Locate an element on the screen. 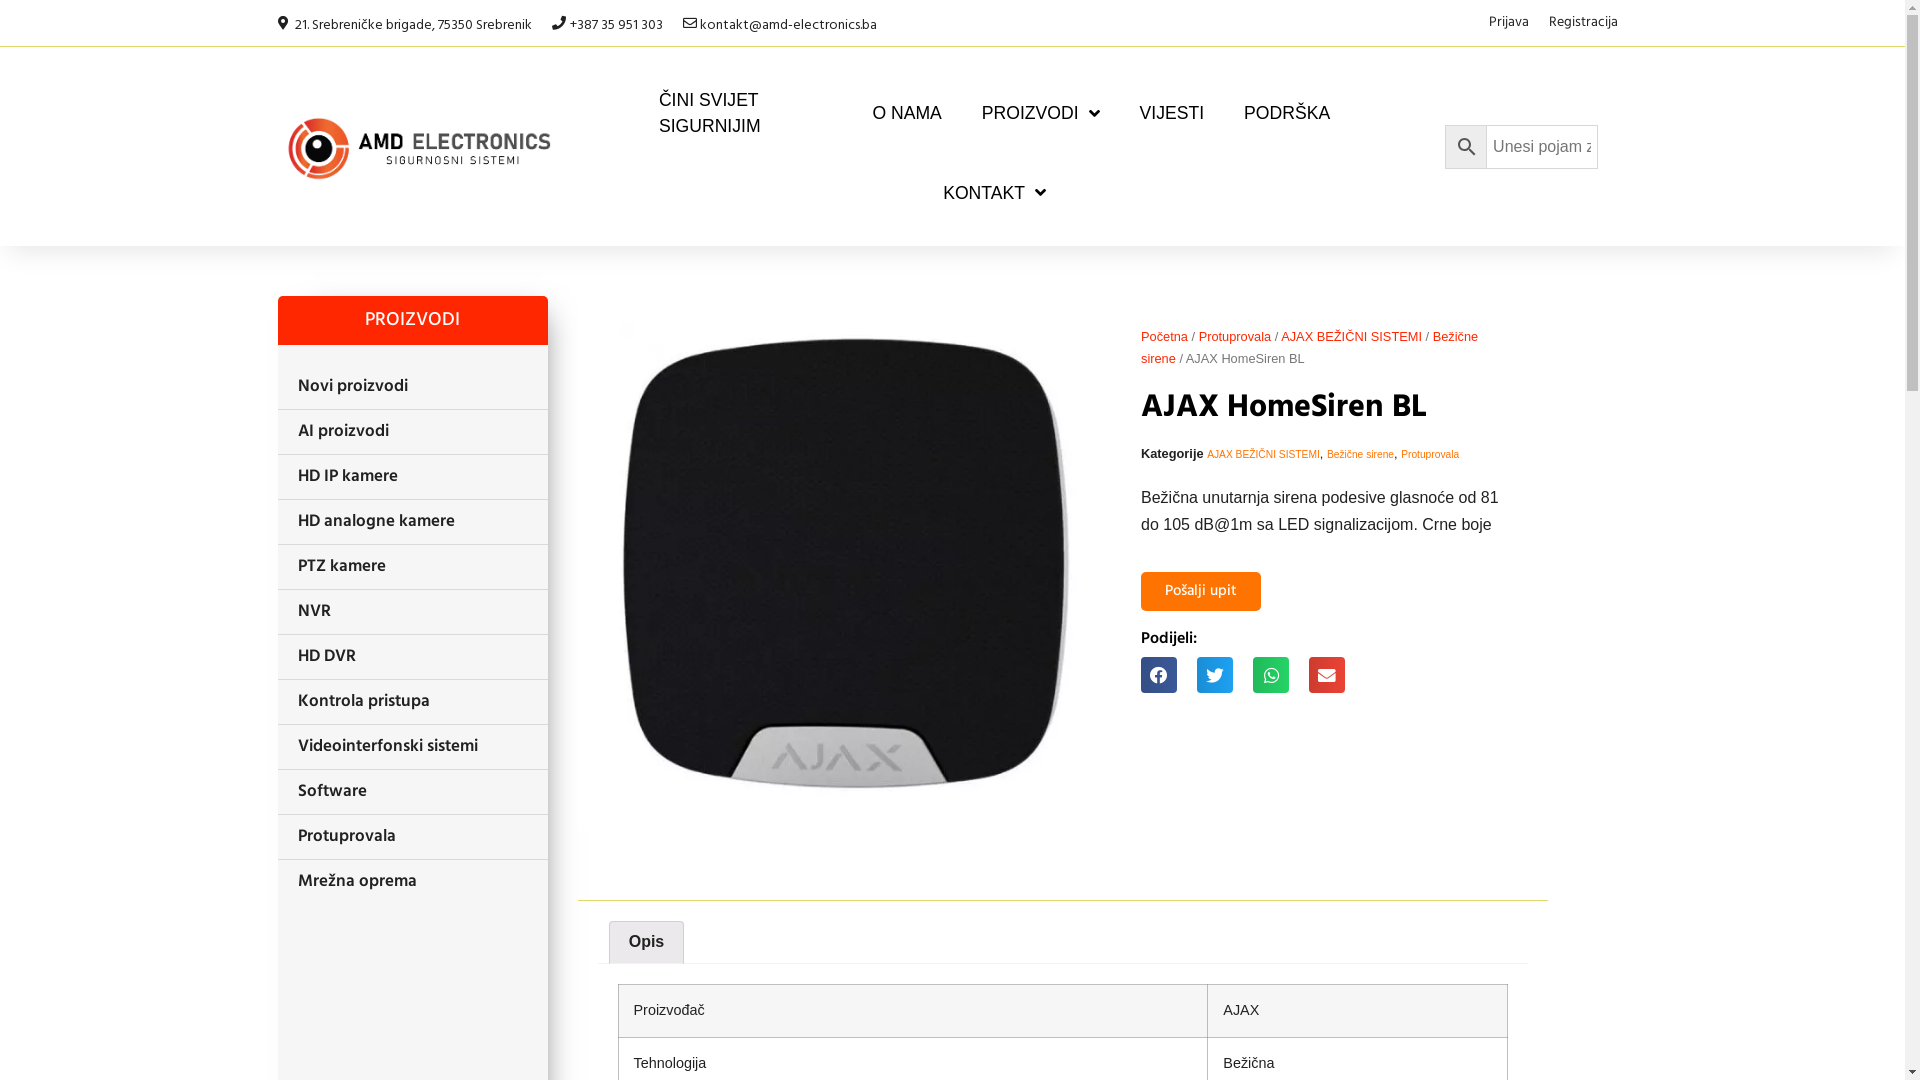 The image size is (1920, 1080). PTZ kamere is located at coordinates (413, 567).